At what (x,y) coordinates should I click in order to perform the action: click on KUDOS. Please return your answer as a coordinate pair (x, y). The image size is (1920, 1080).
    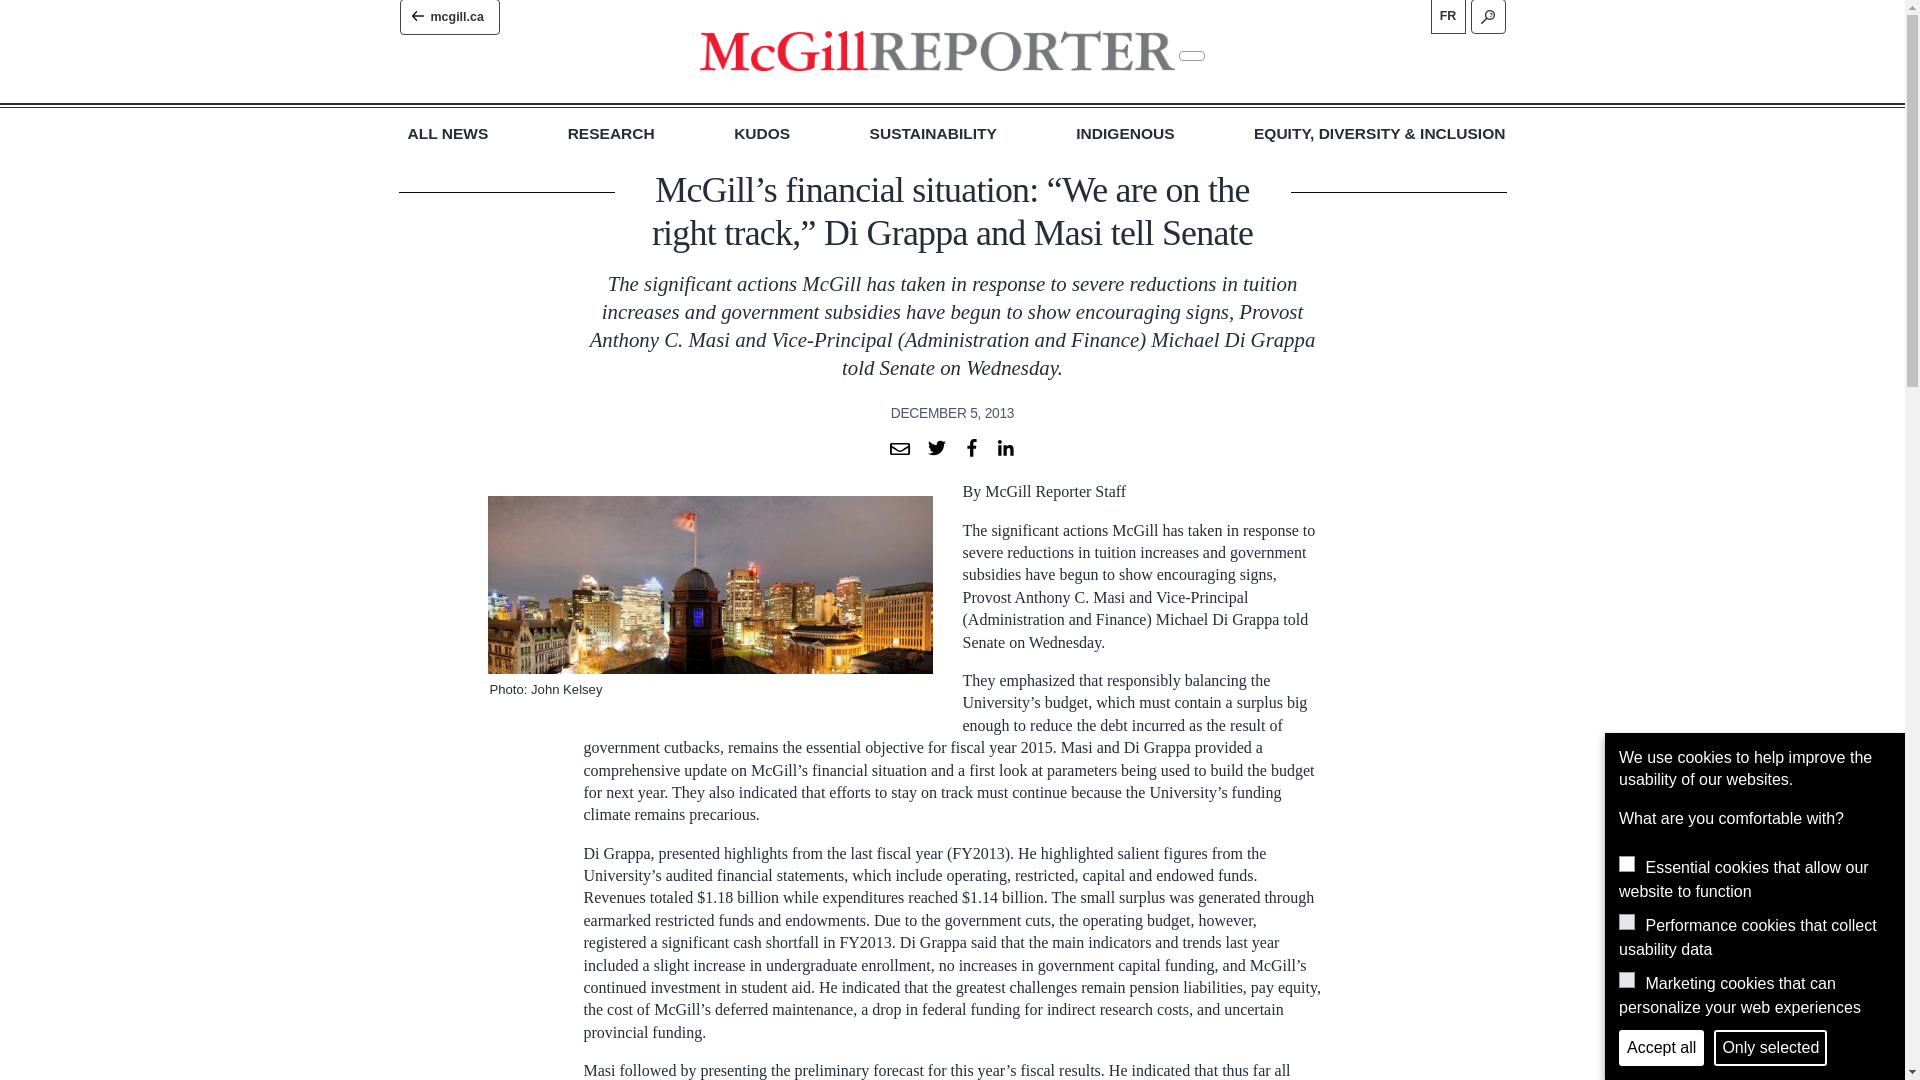
    Looking at the image, I should click on (761, 134).